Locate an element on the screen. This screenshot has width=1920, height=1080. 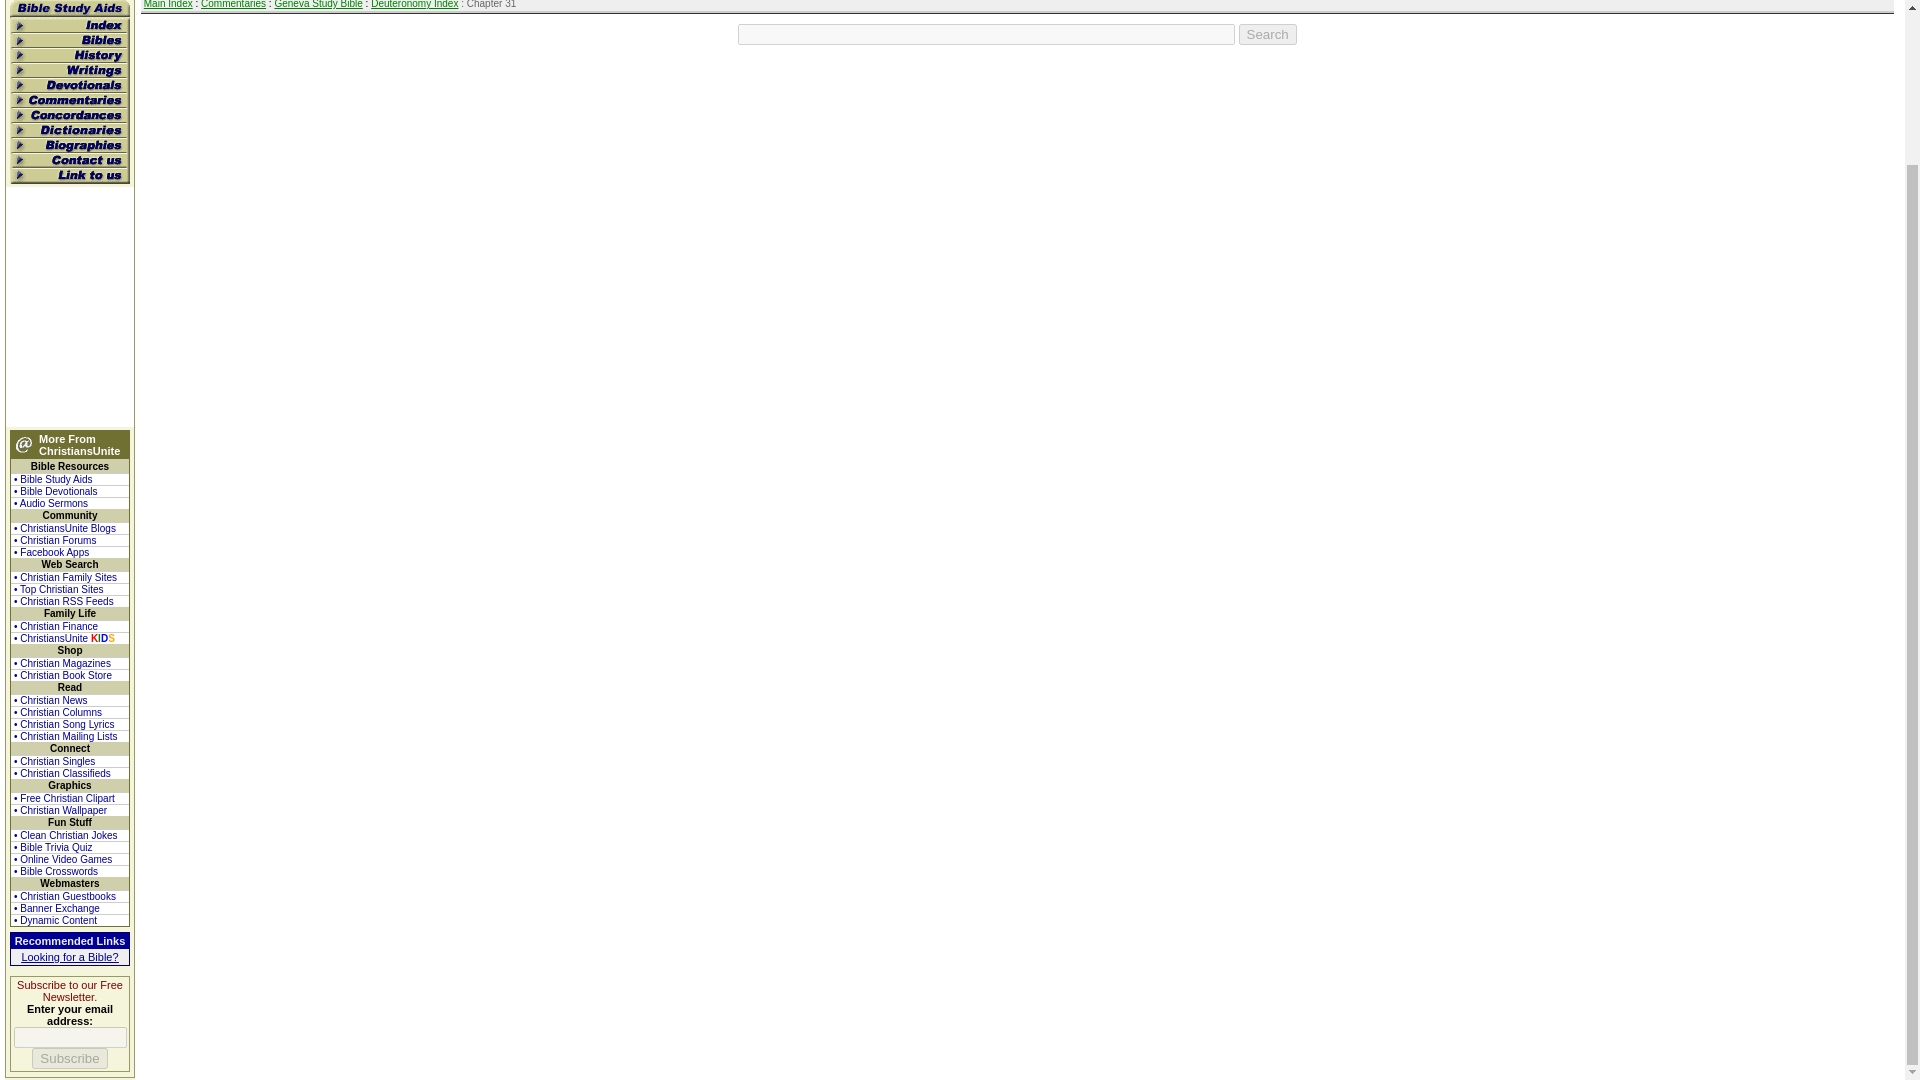
Main Index is located at coordinates (168, 4).